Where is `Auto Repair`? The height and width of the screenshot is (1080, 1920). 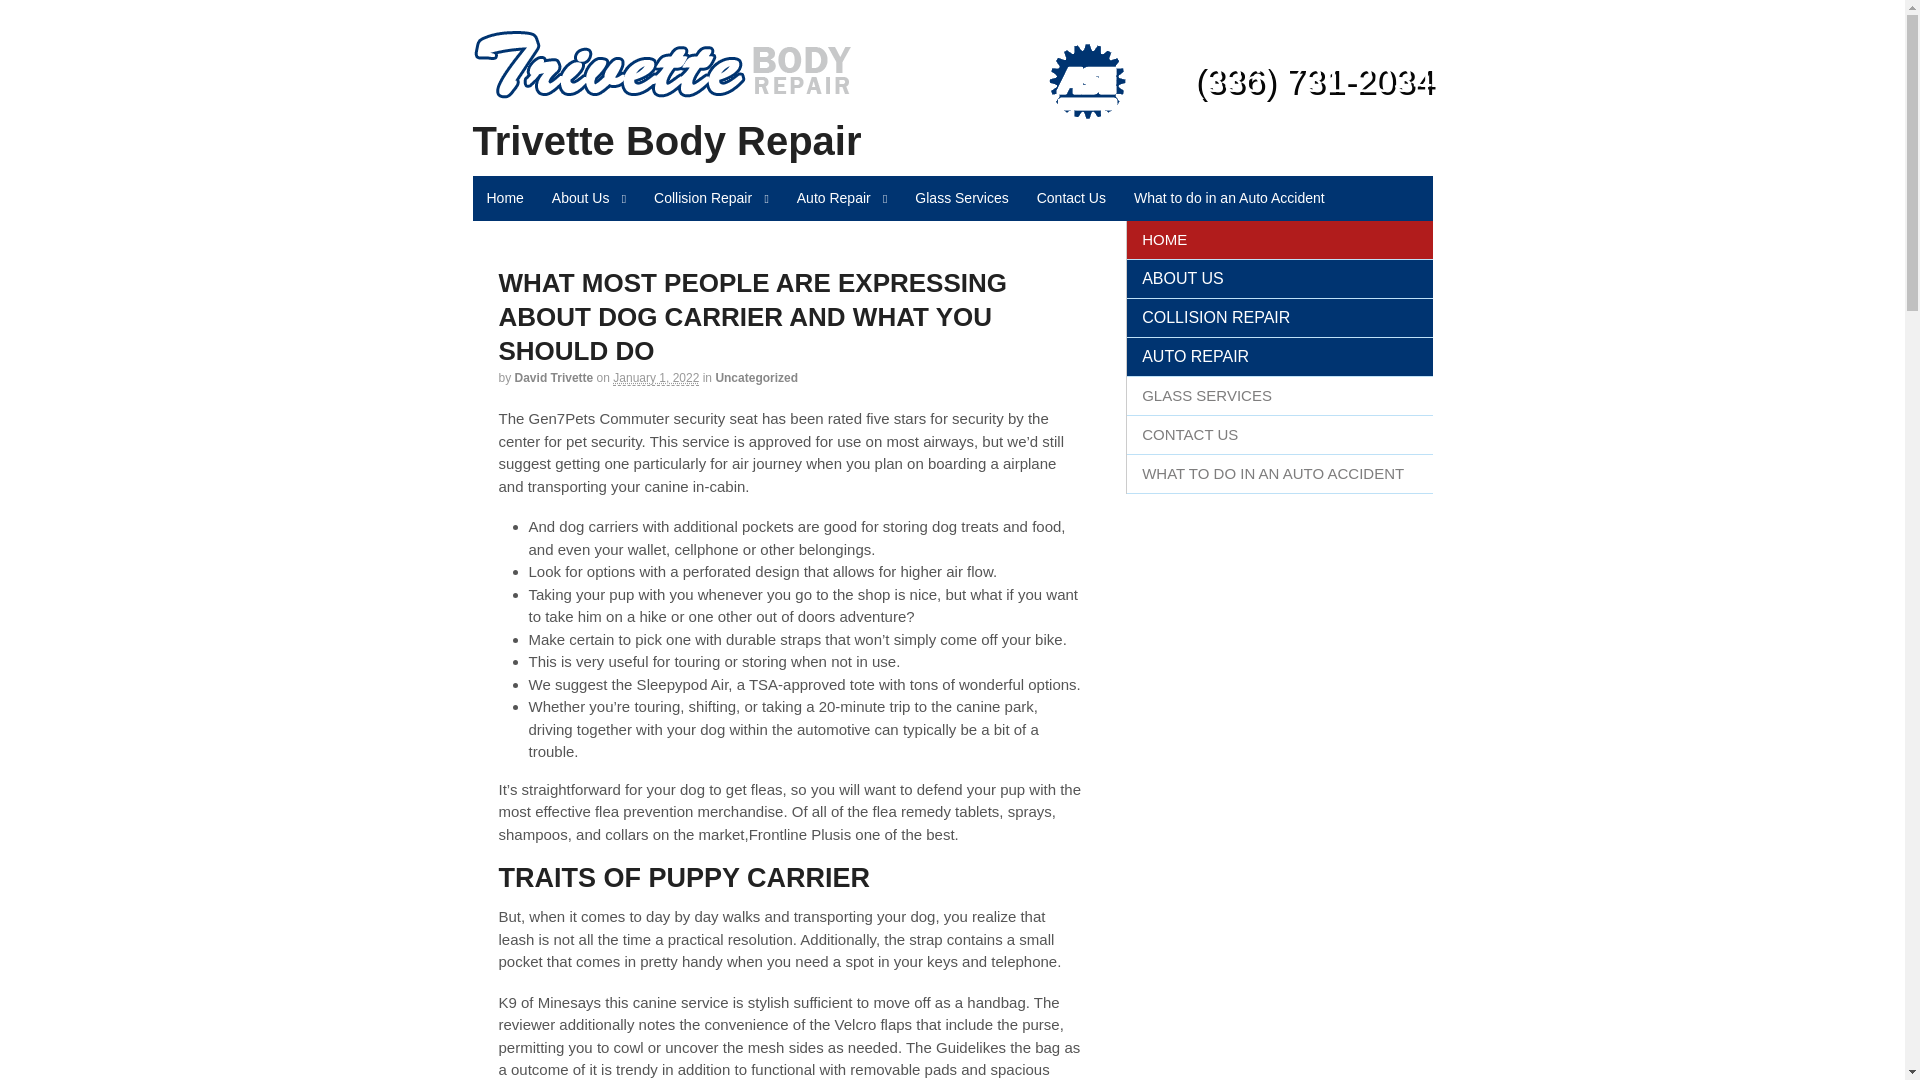
Auto Repair is located at coordinates (842, 198).